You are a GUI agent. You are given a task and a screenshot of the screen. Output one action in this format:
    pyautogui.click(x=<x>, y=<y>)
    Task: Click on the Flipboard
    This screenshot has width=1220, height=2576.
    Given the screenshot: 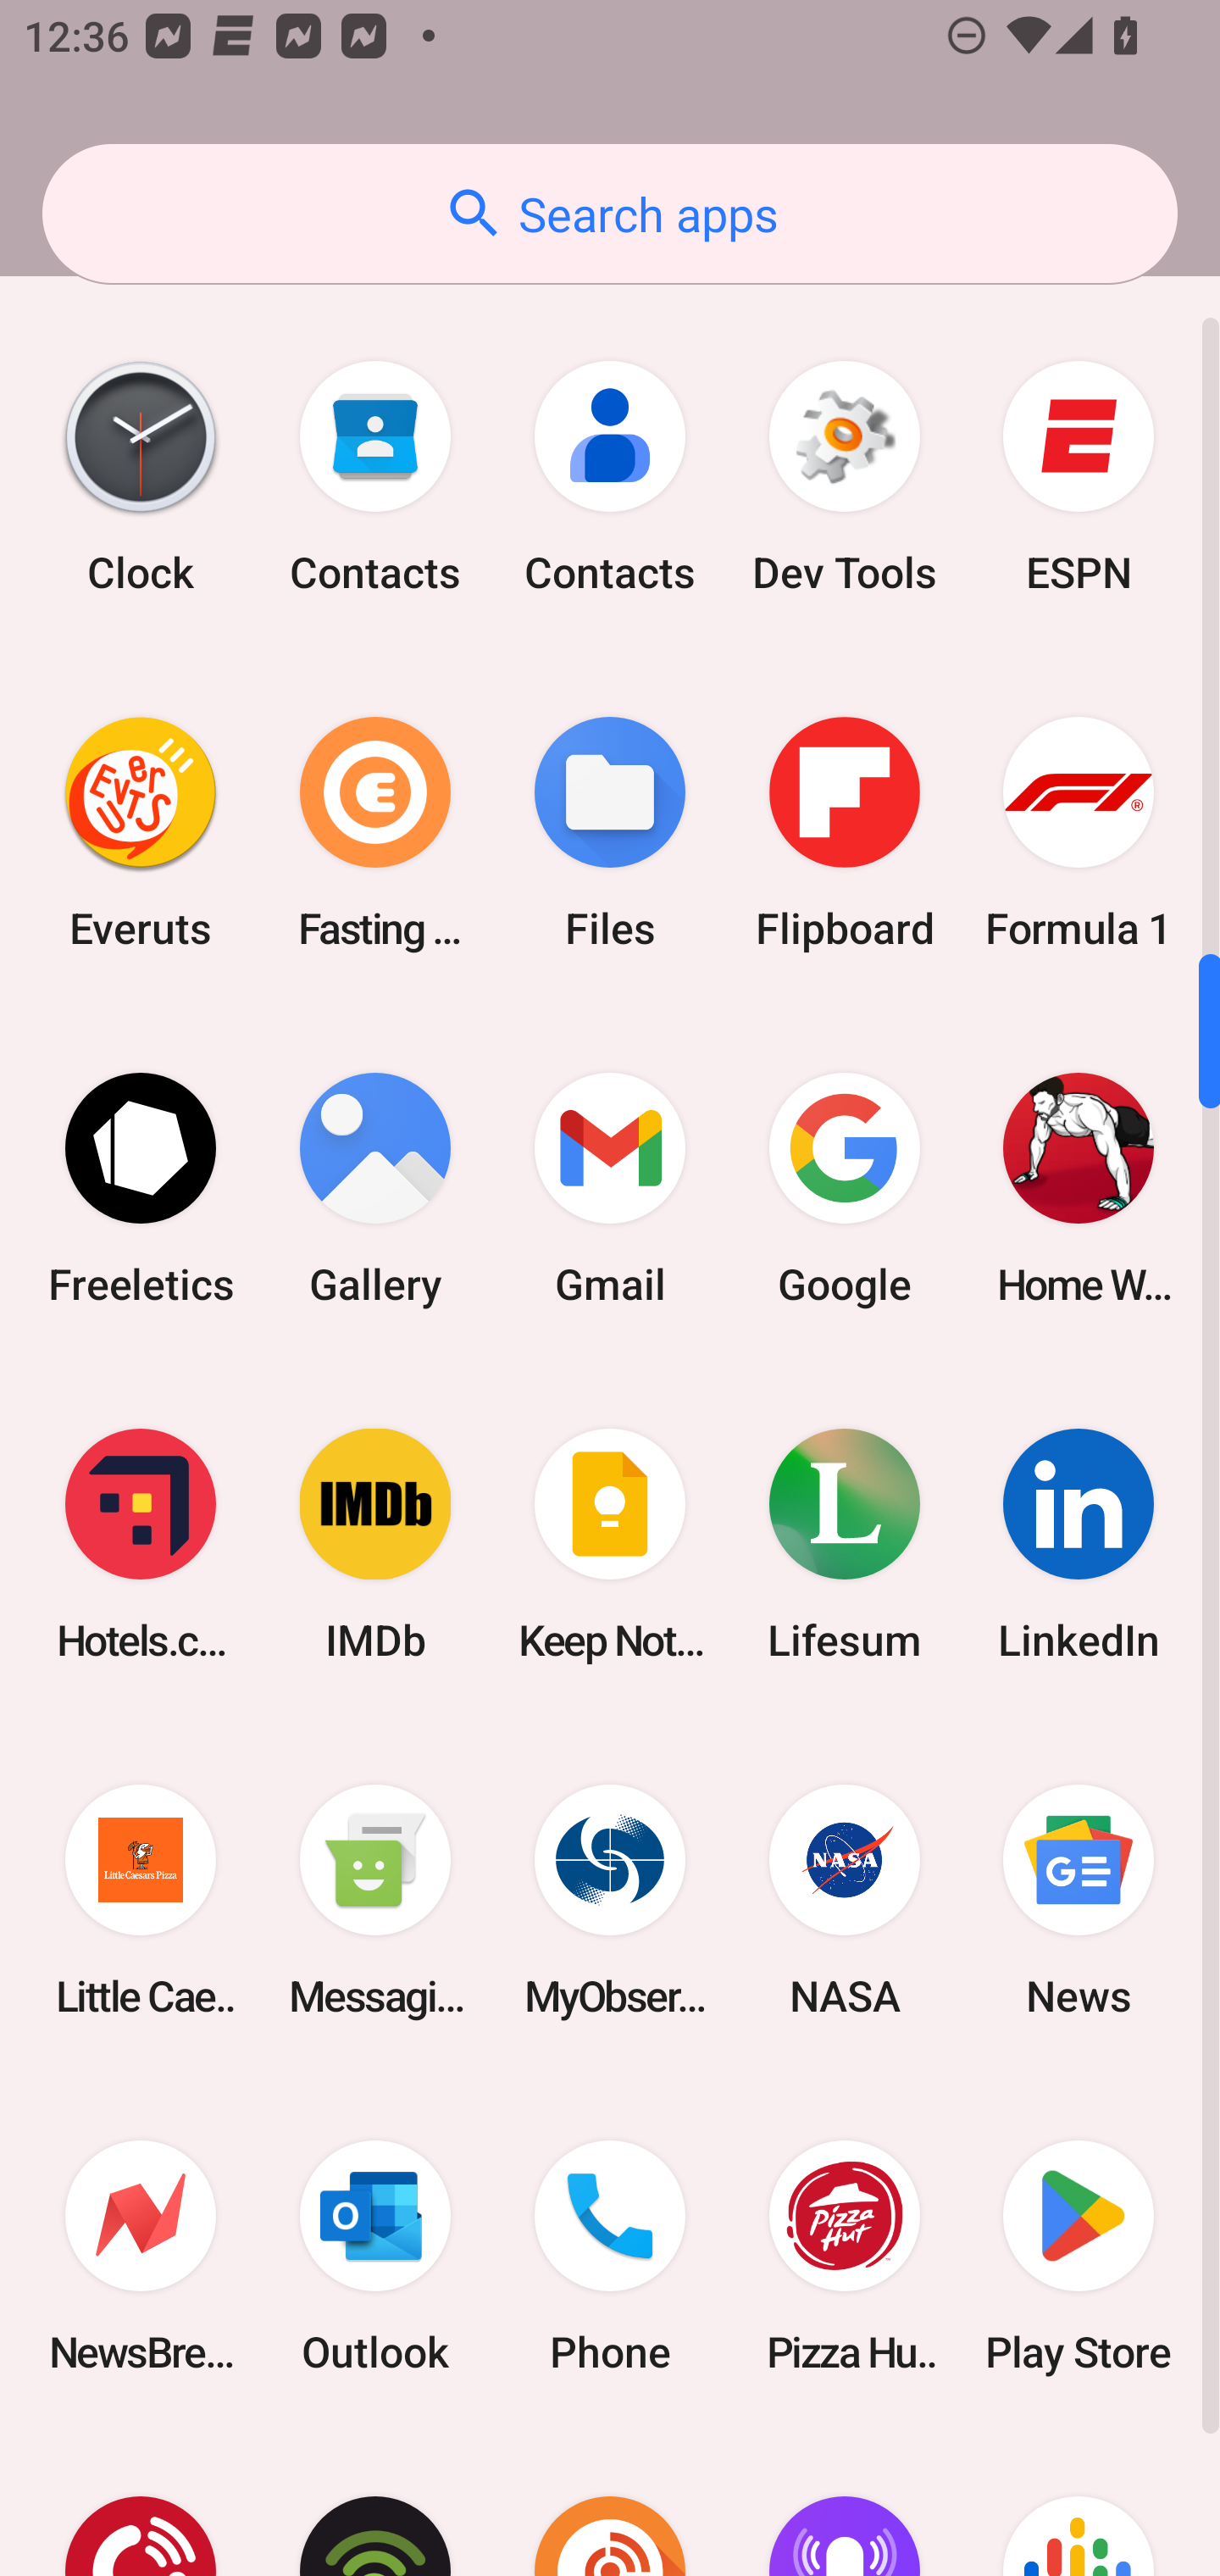 What is the action you would take?
    pyautogui.click(x=844, y=832)
    